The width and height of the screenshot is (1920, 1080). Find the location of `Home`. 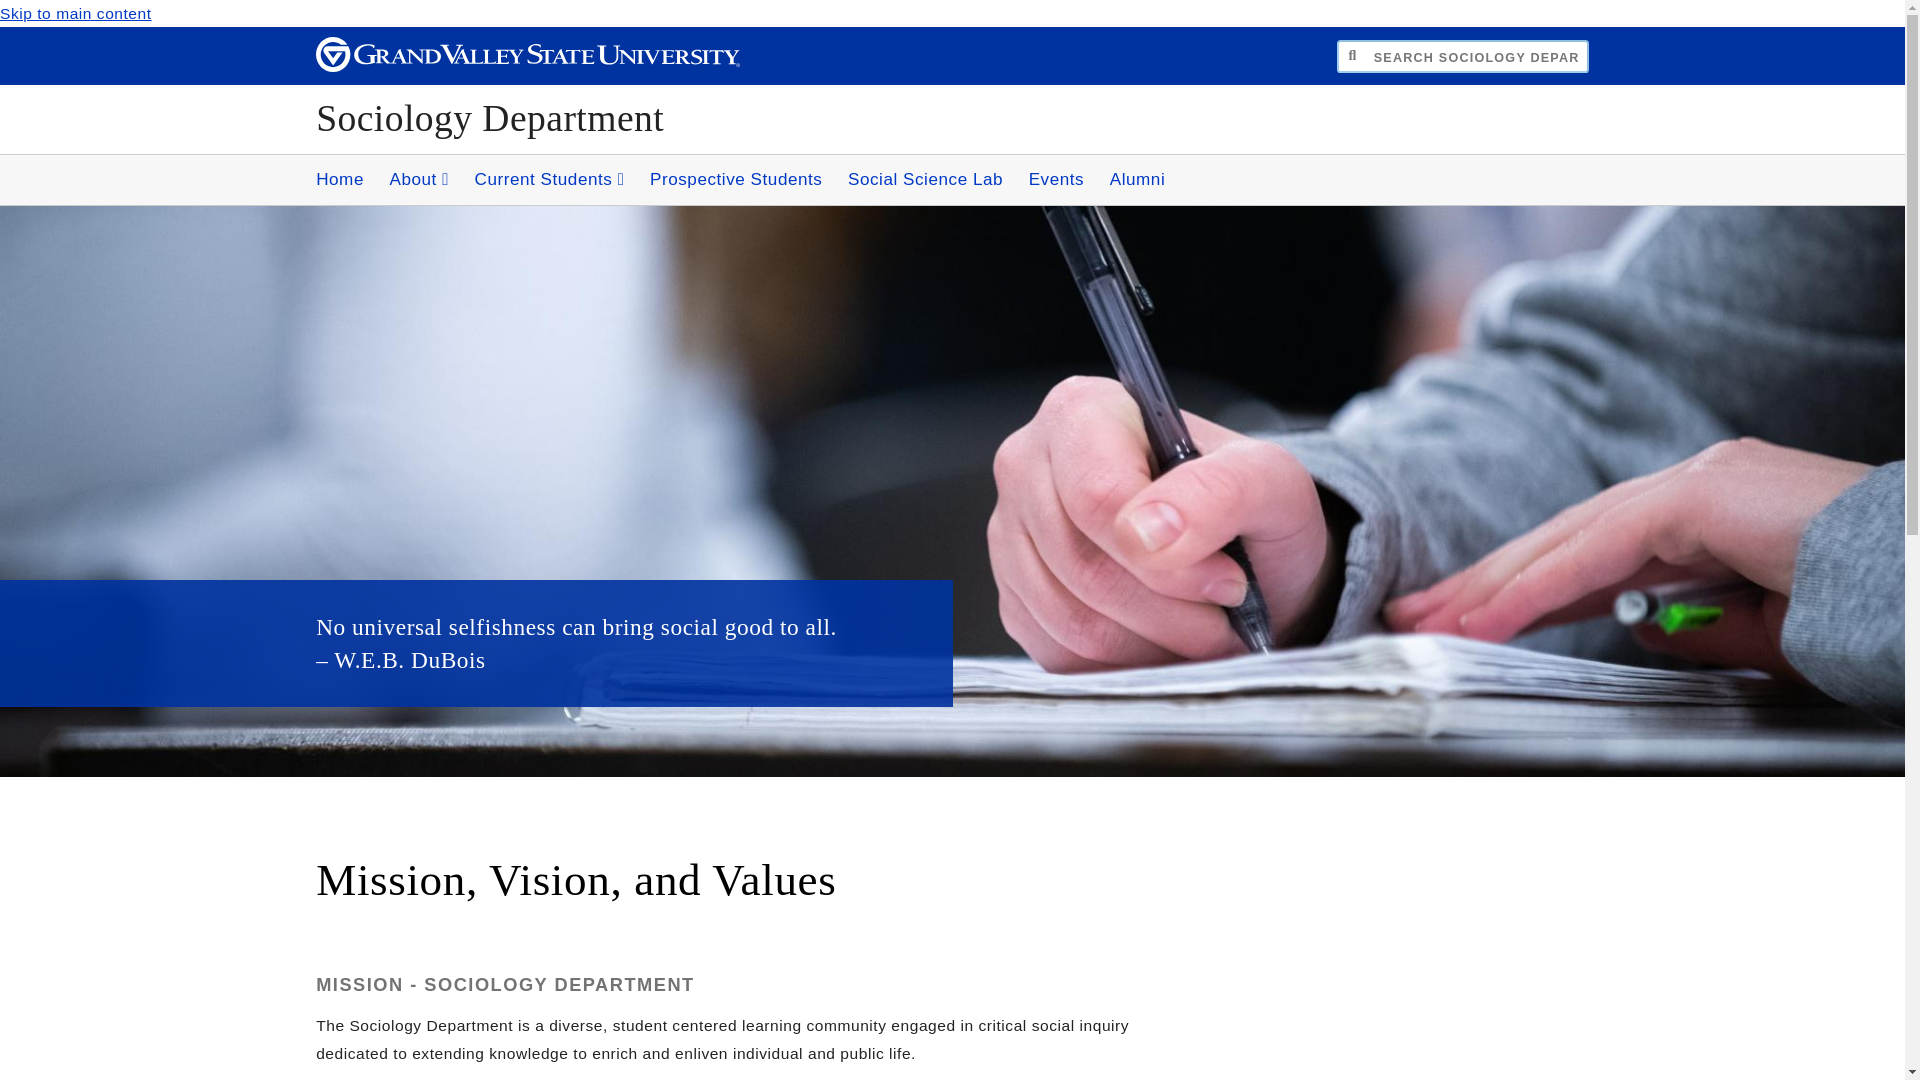

Home is located at coordinates (340, 180).